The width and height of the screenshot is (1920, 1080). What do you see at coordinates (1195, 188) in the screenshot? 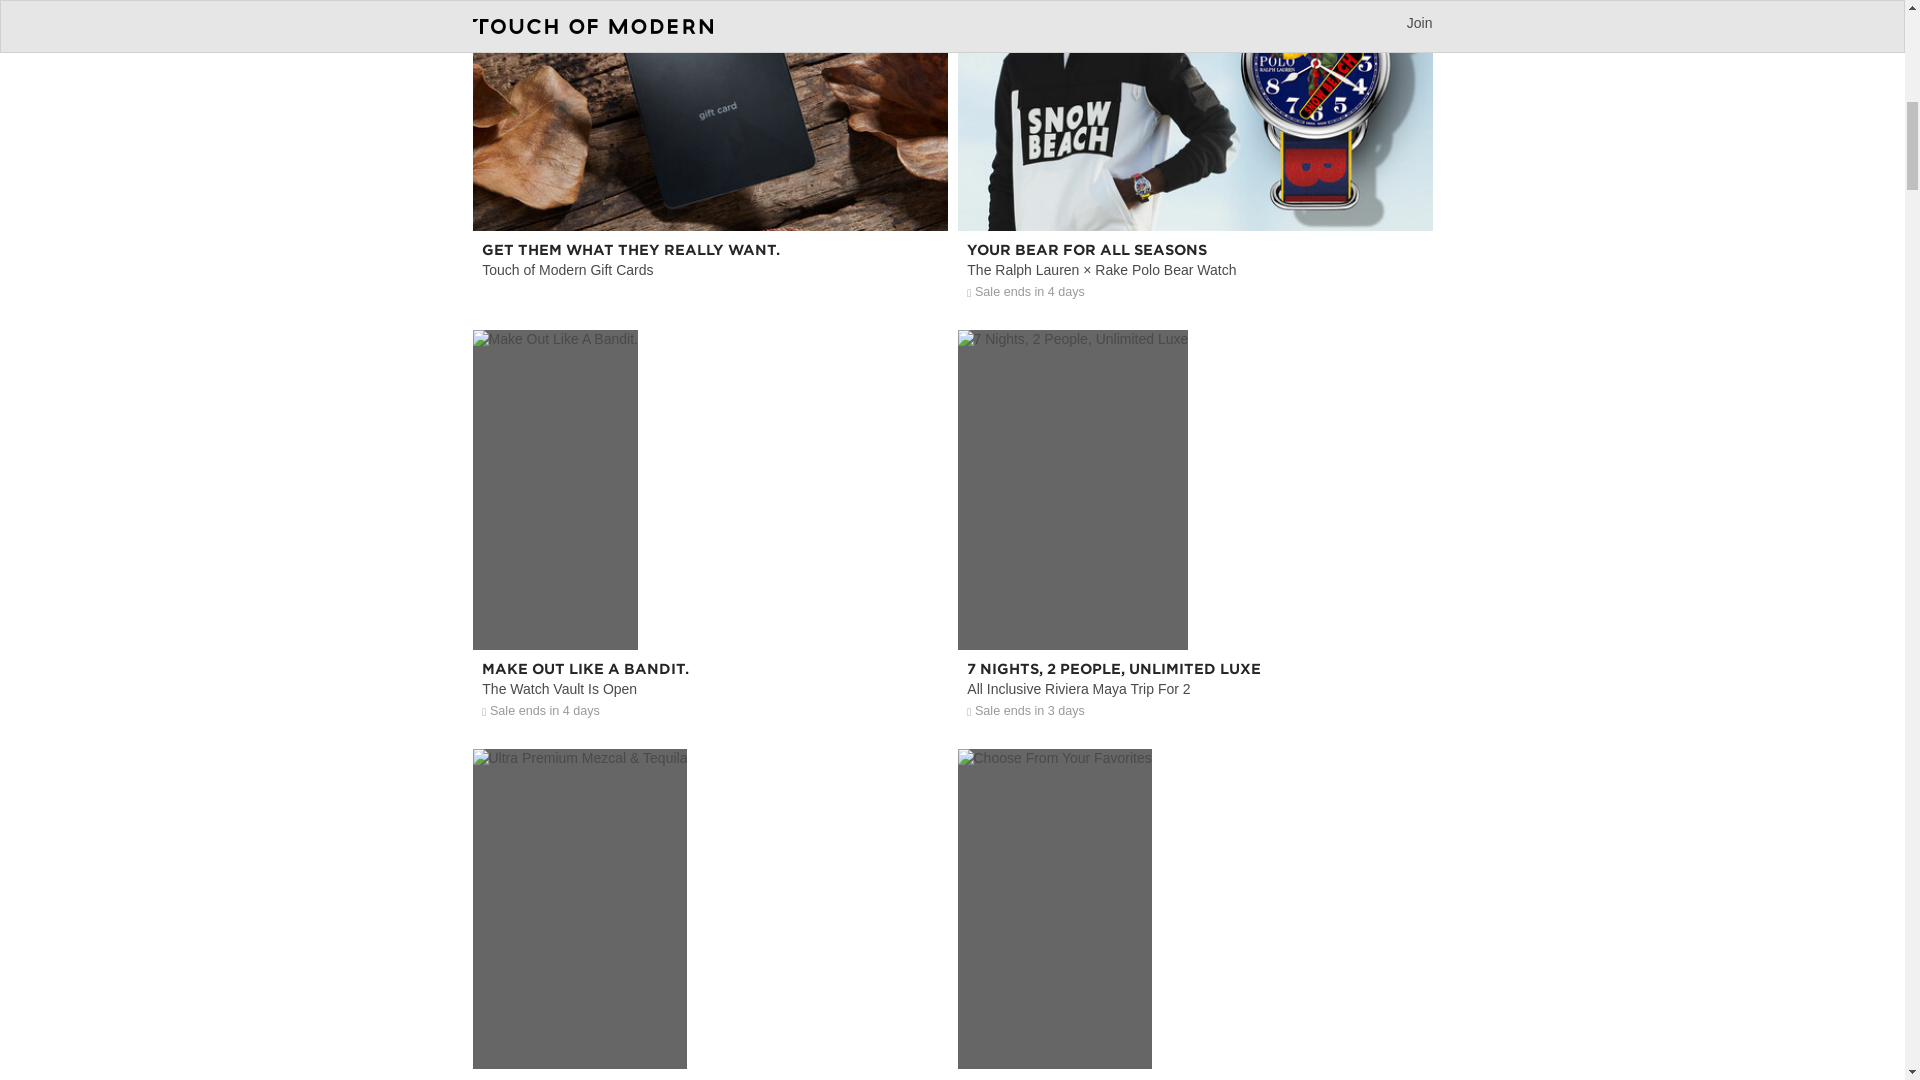
I see `Your Bear For All Seasons` at bounding box center [1195, 188].